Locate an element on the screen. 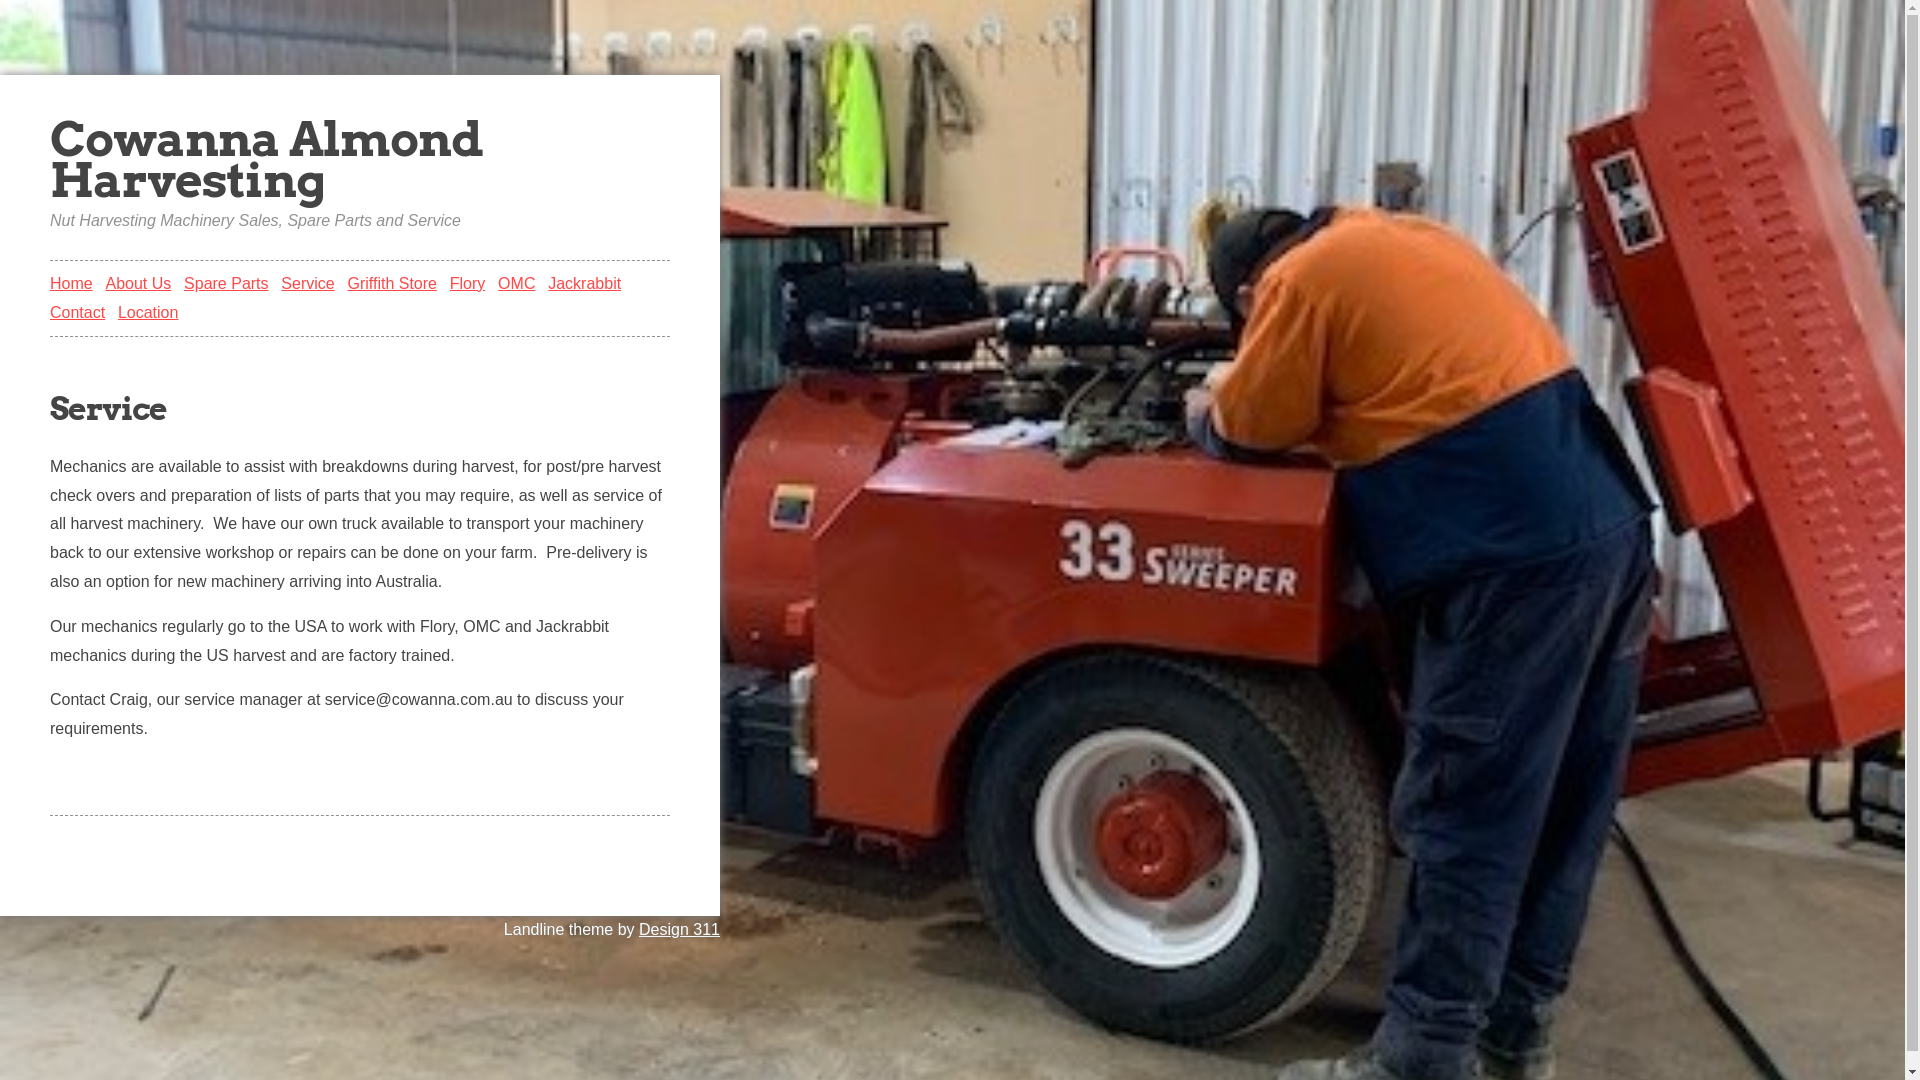  OMC is located at coordinates (516, 284).